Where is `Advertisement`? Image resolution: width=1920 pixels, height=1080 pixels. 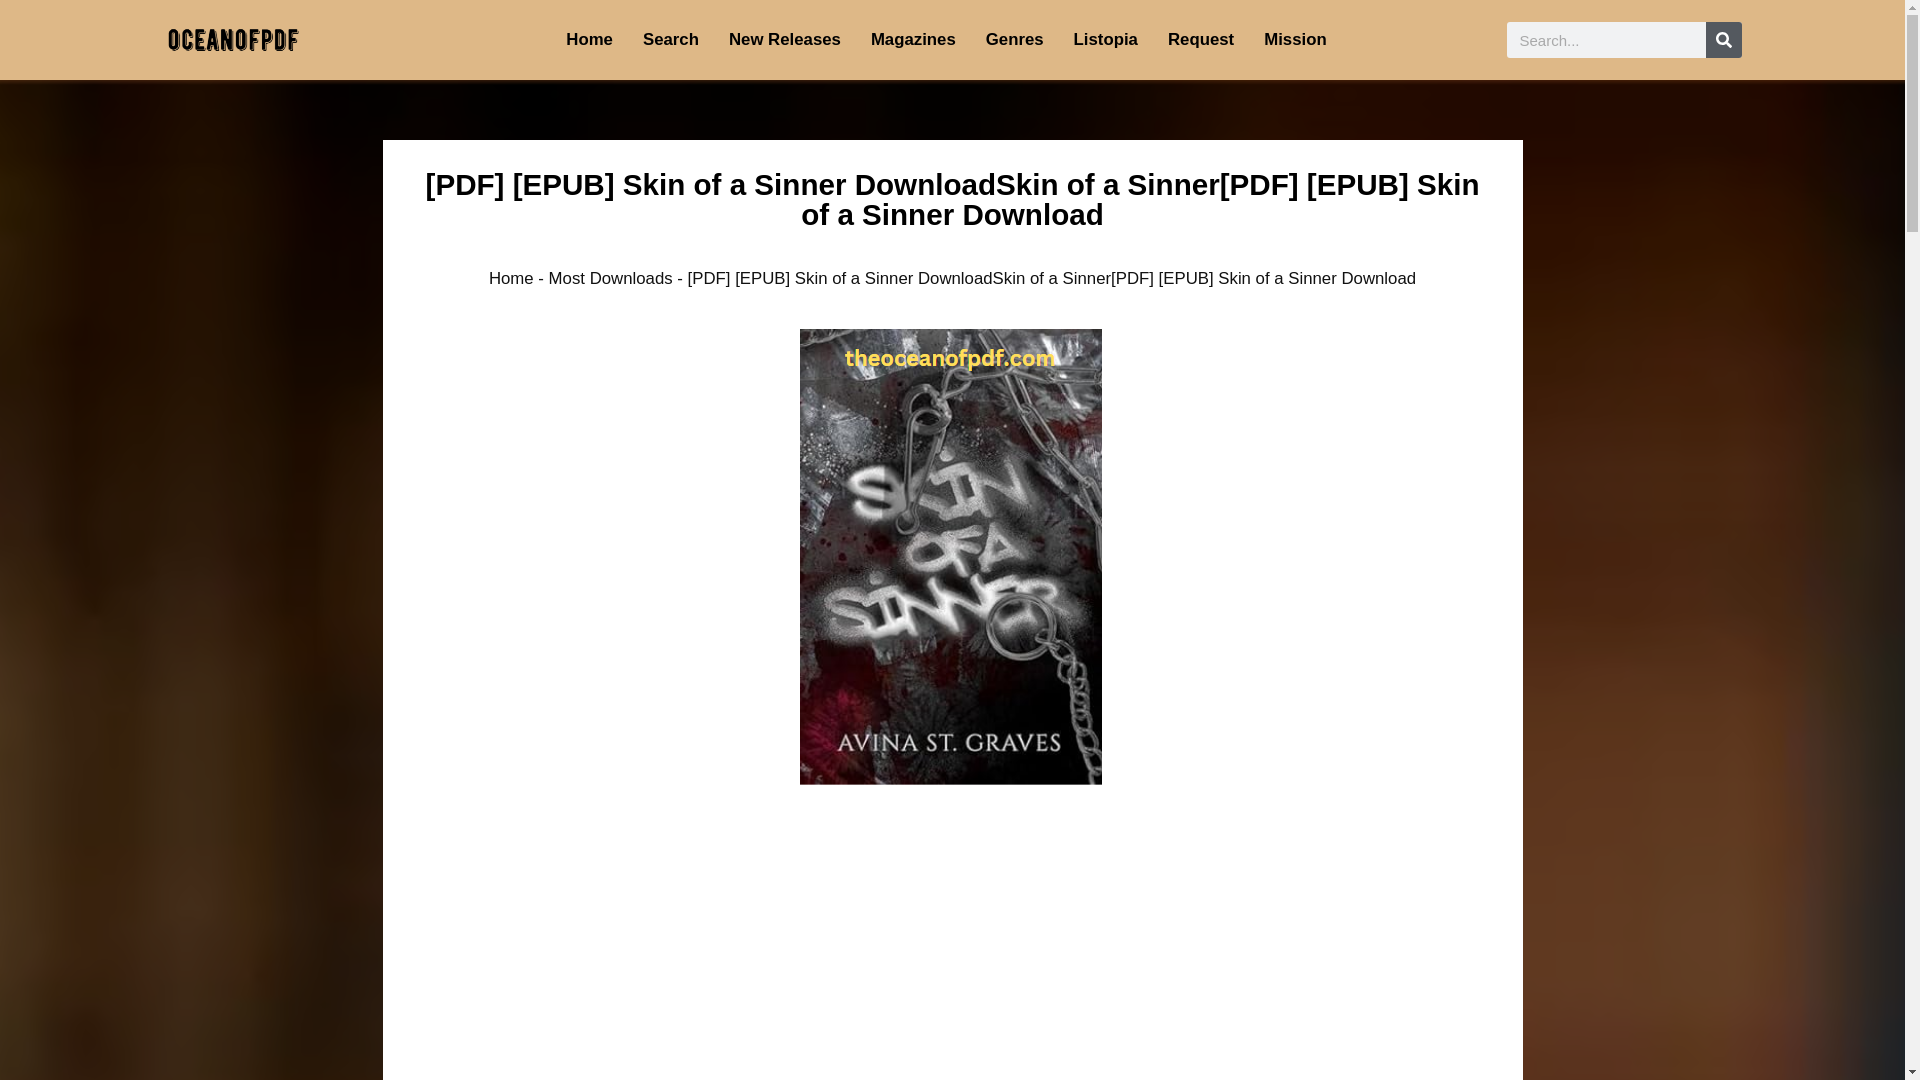
Advertisement is located at coordinates (952, 984).